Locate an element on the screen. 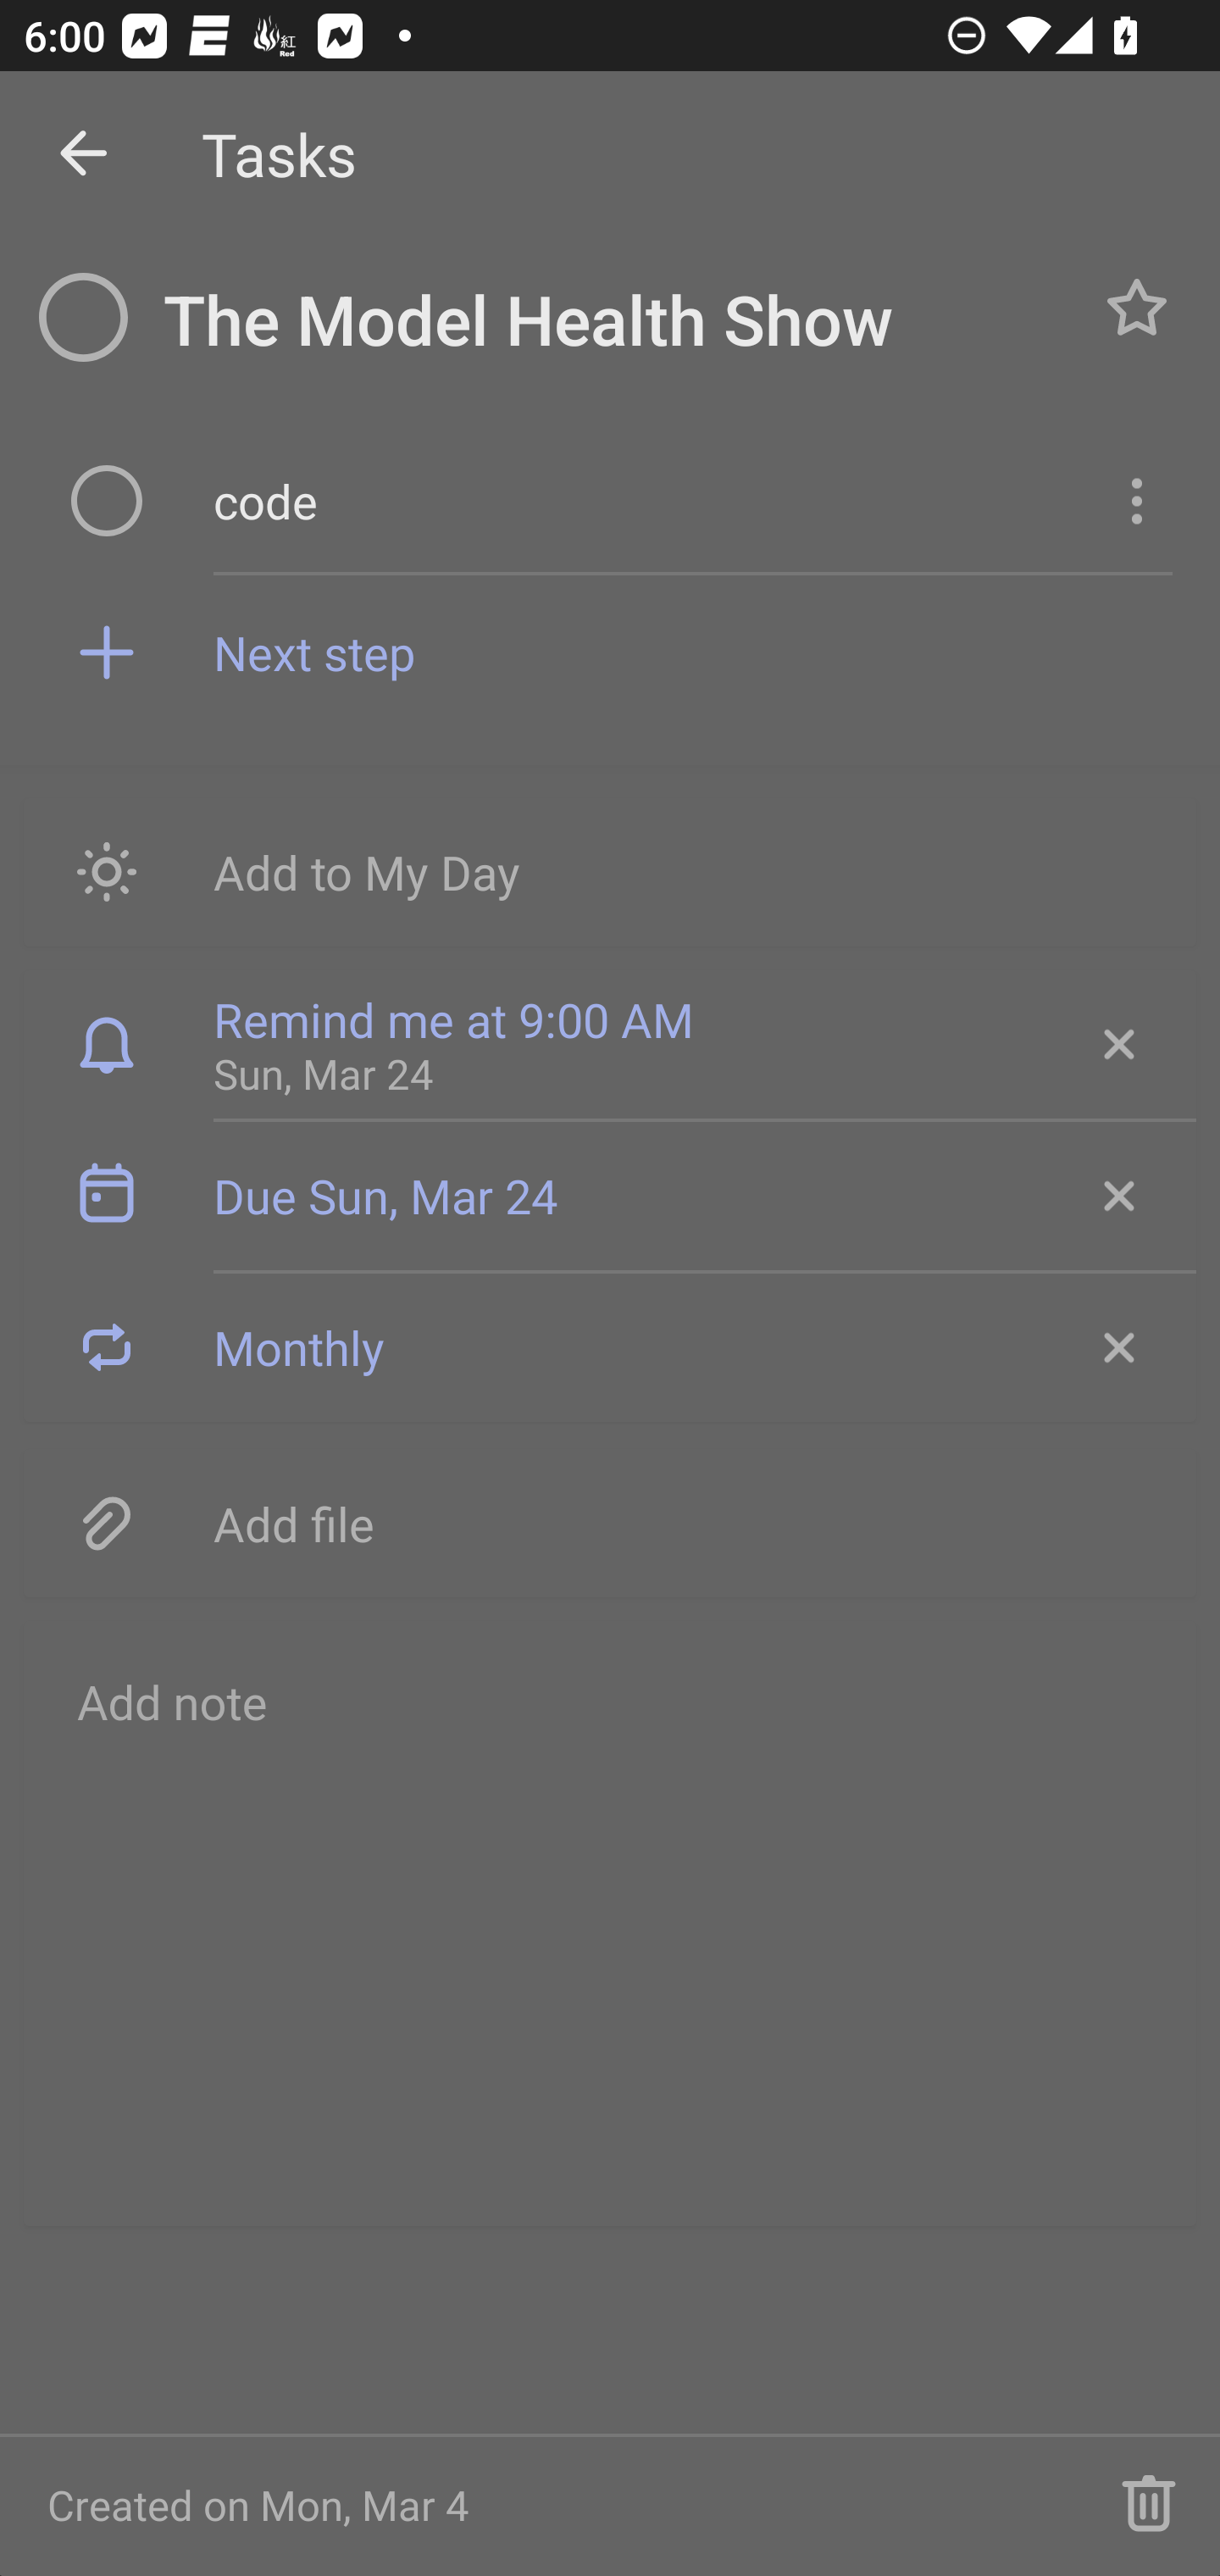 This screenshot has height=2576, width=1220. Normal task The Model Health Show, Button is located at coordinates (1137, 307).